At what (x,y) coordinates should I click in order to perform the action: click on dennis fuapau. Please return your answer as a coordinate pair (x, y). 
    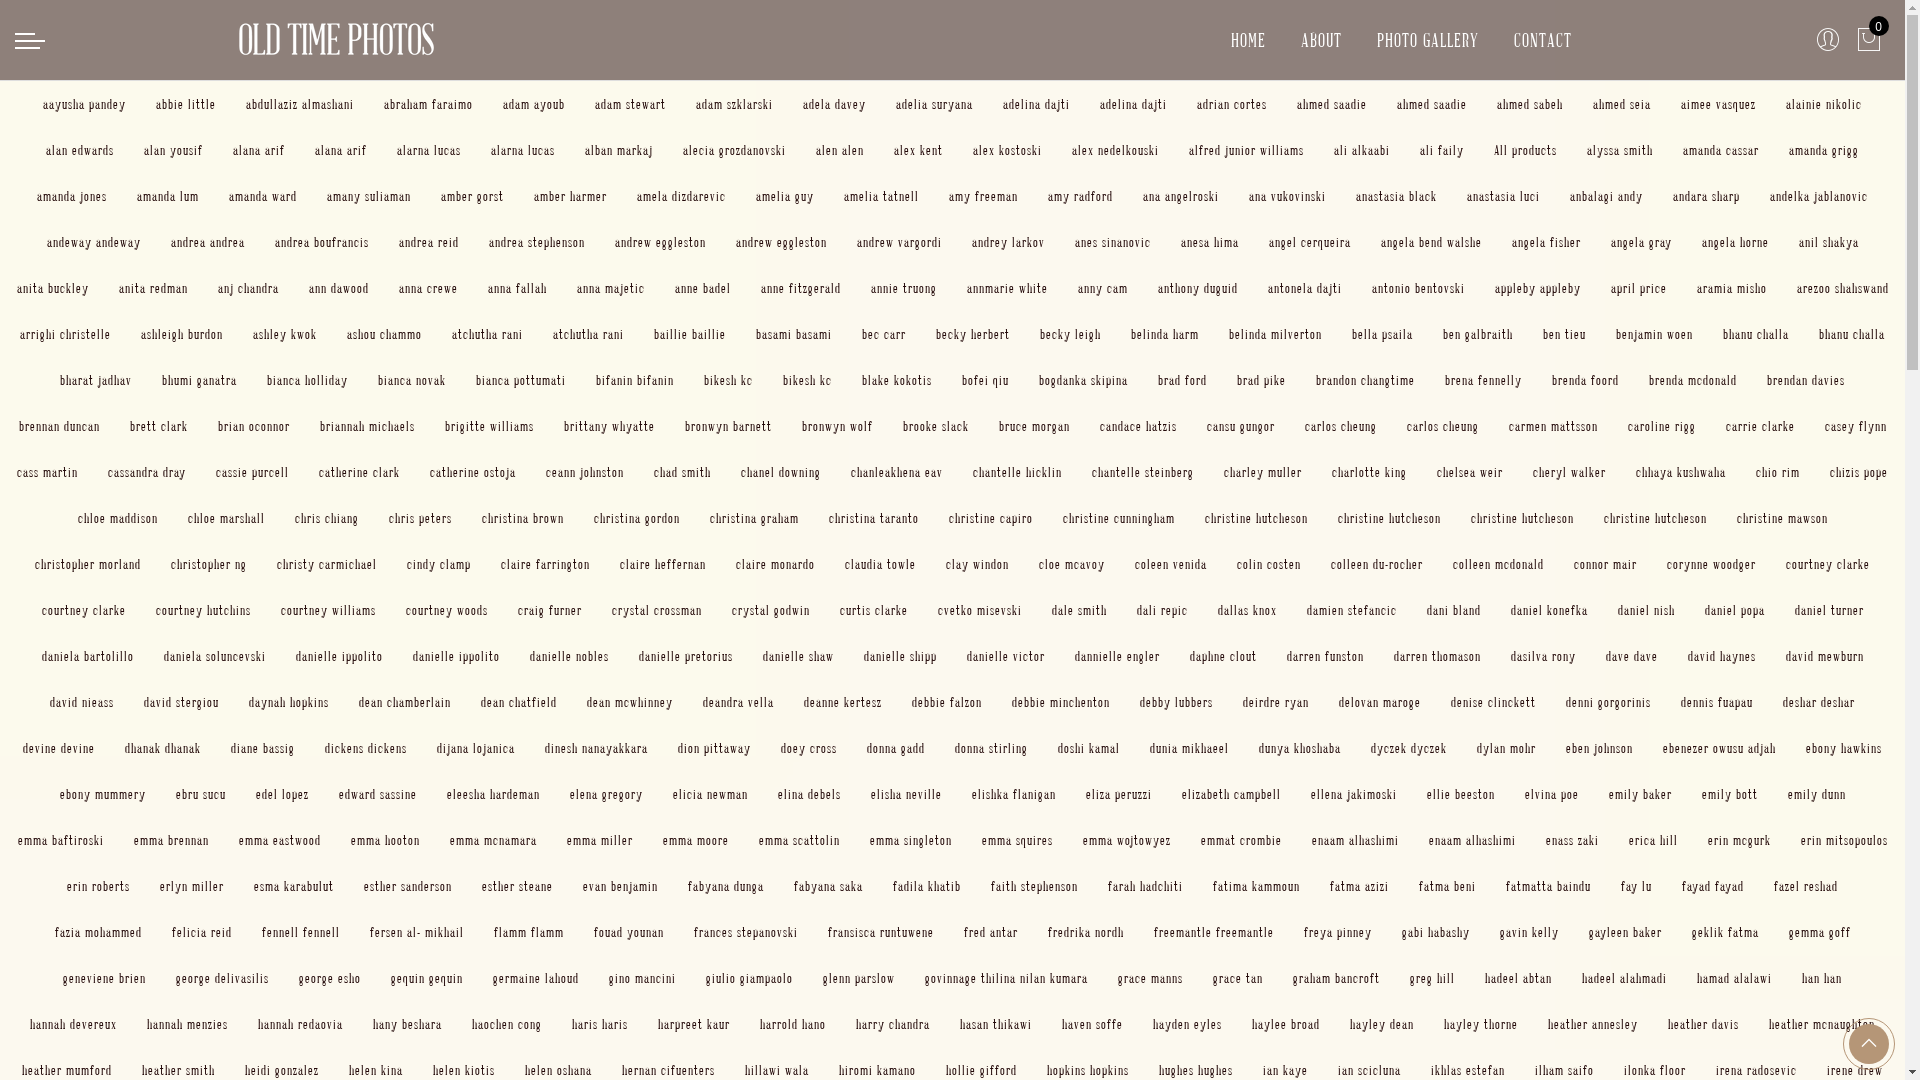
    Looking at the image, I should click on (1717, 702).